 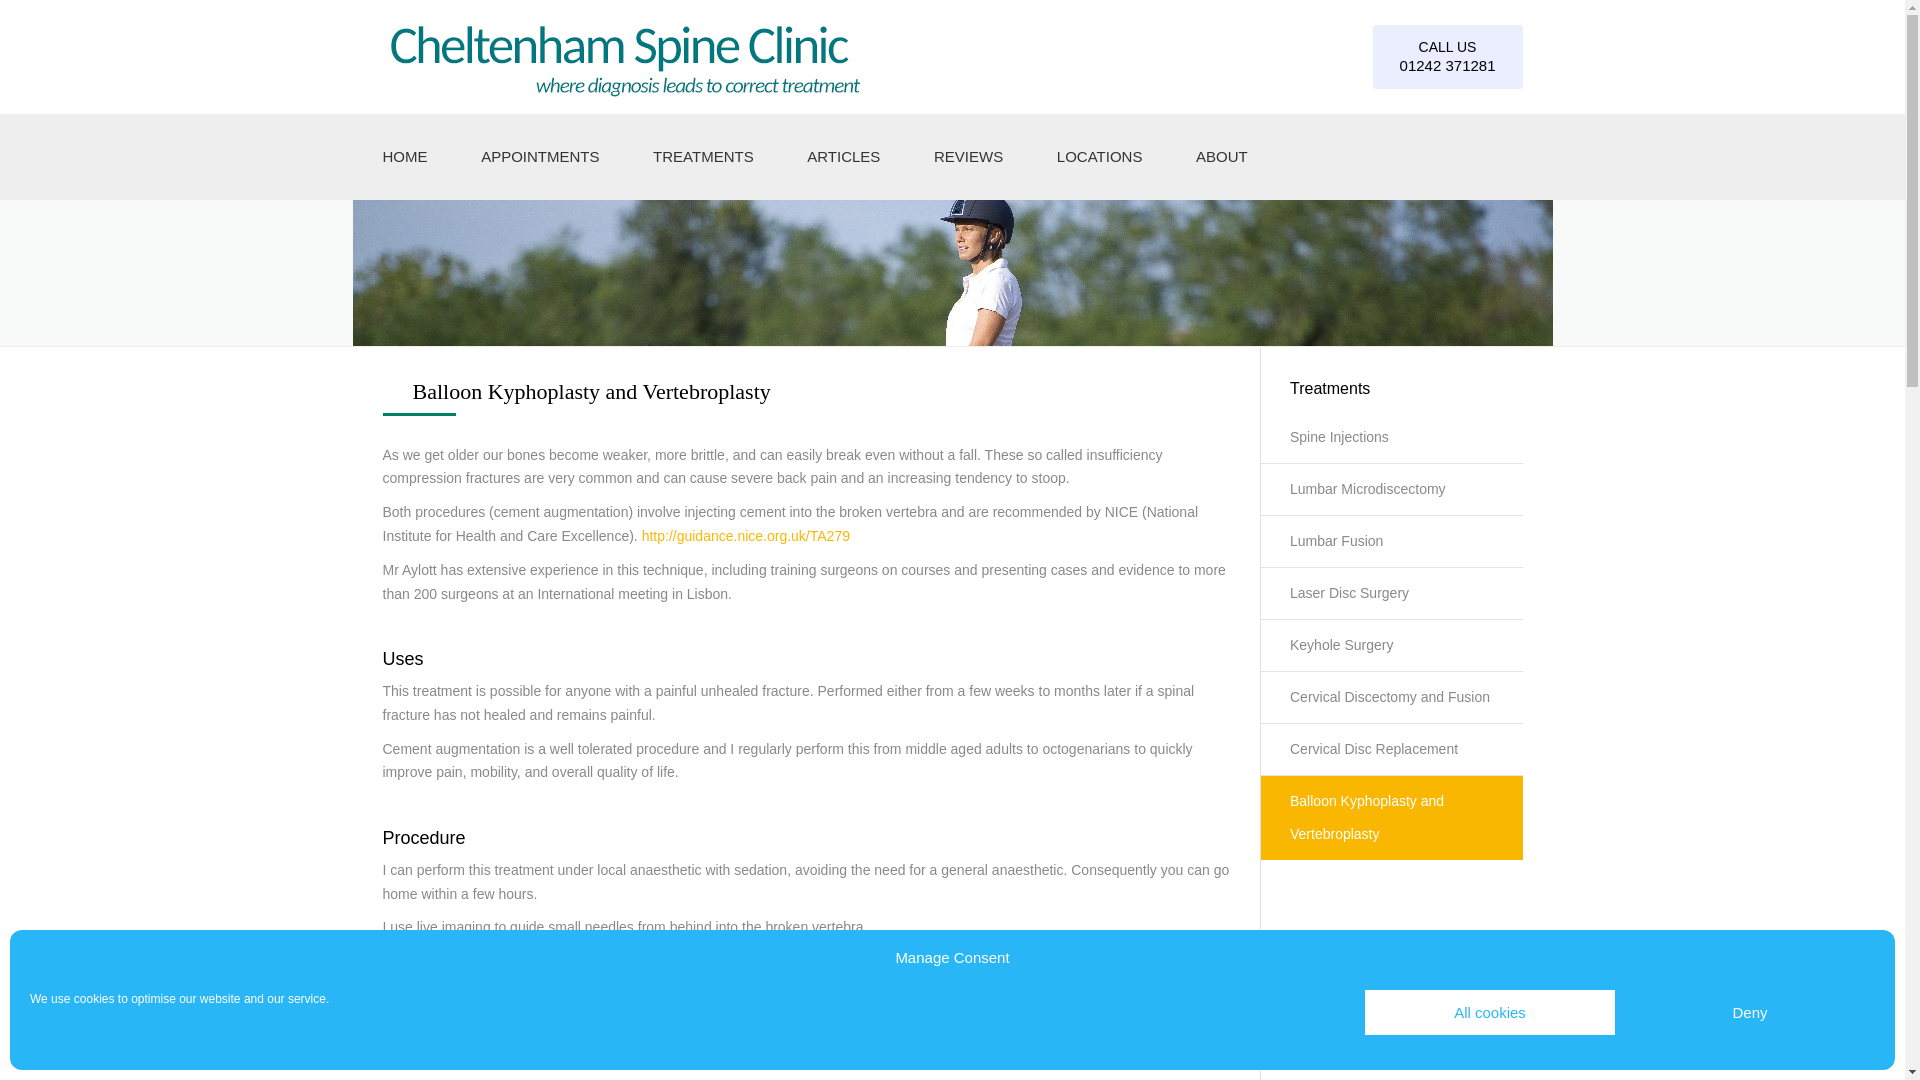 I want to click on All cookies, so click(x=1490, y=1012).